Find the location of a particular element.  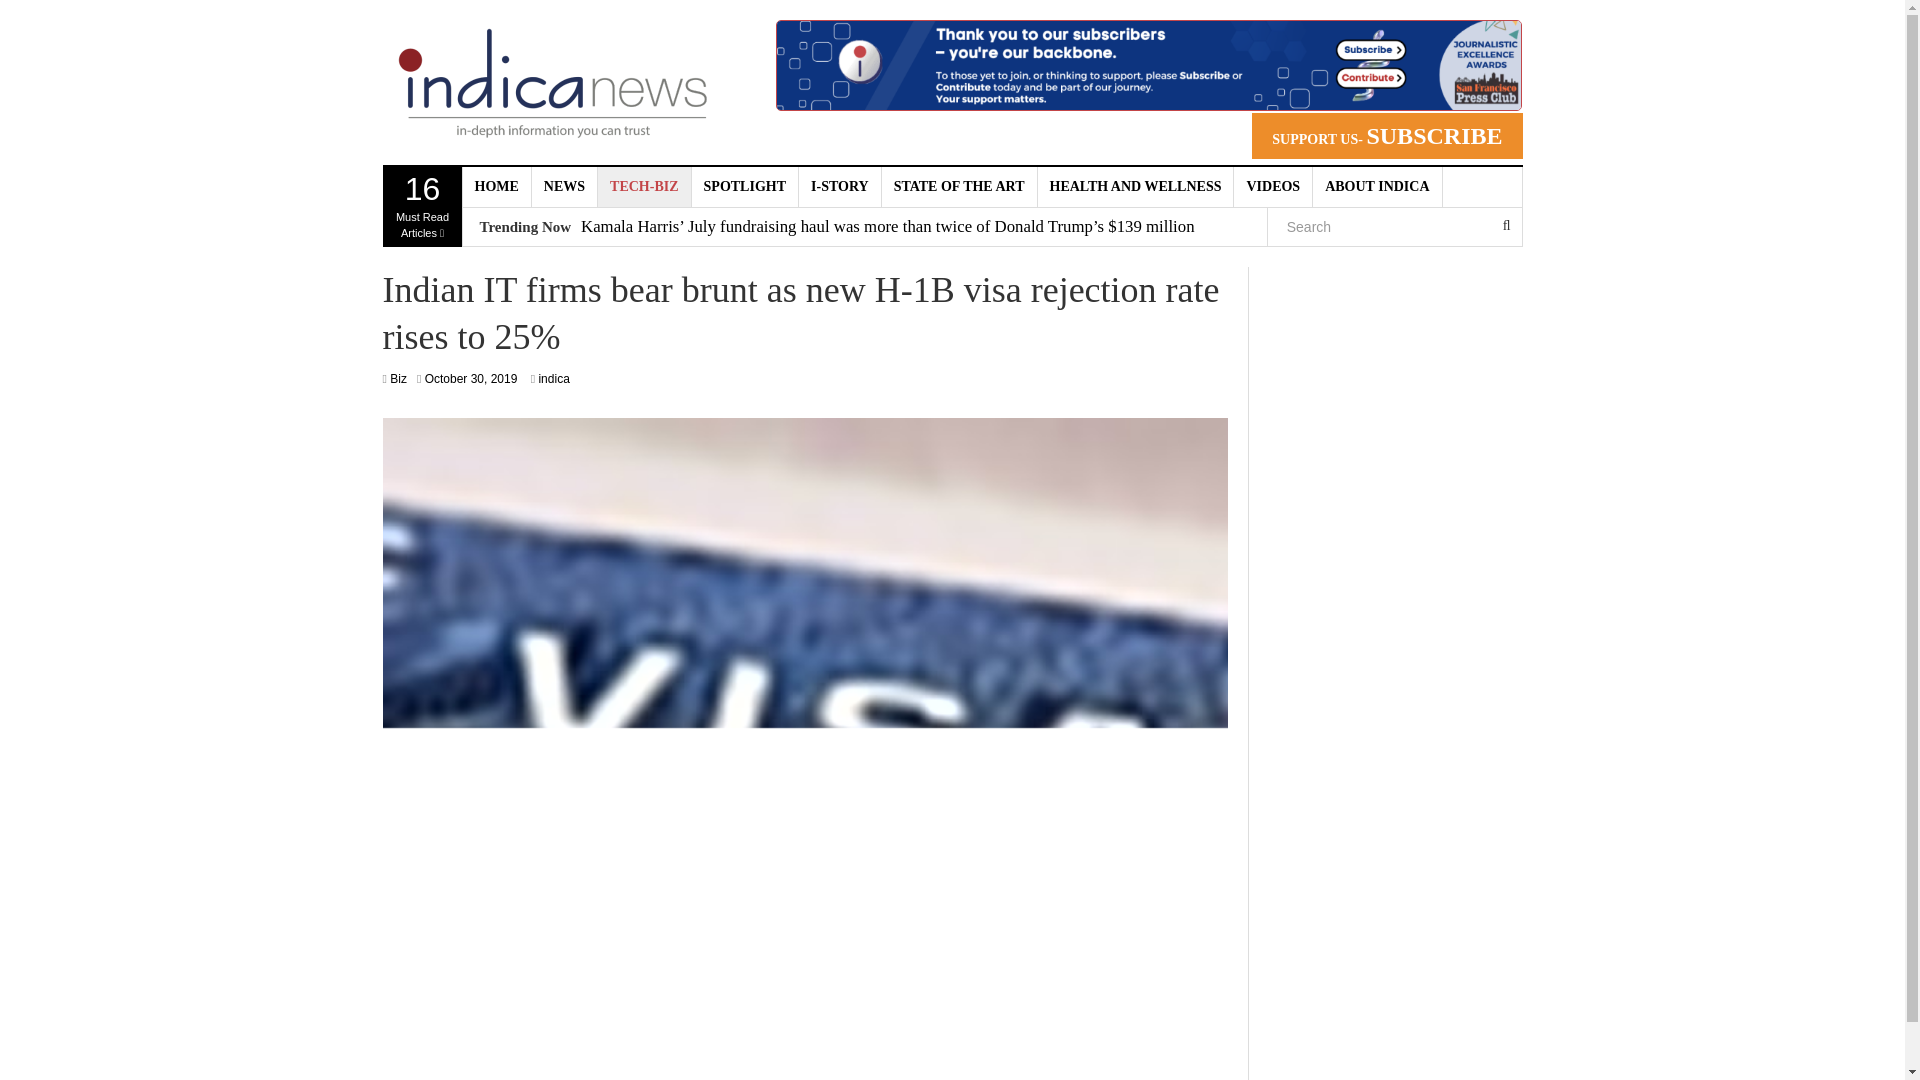

indica is located at coordinates (552, 378).